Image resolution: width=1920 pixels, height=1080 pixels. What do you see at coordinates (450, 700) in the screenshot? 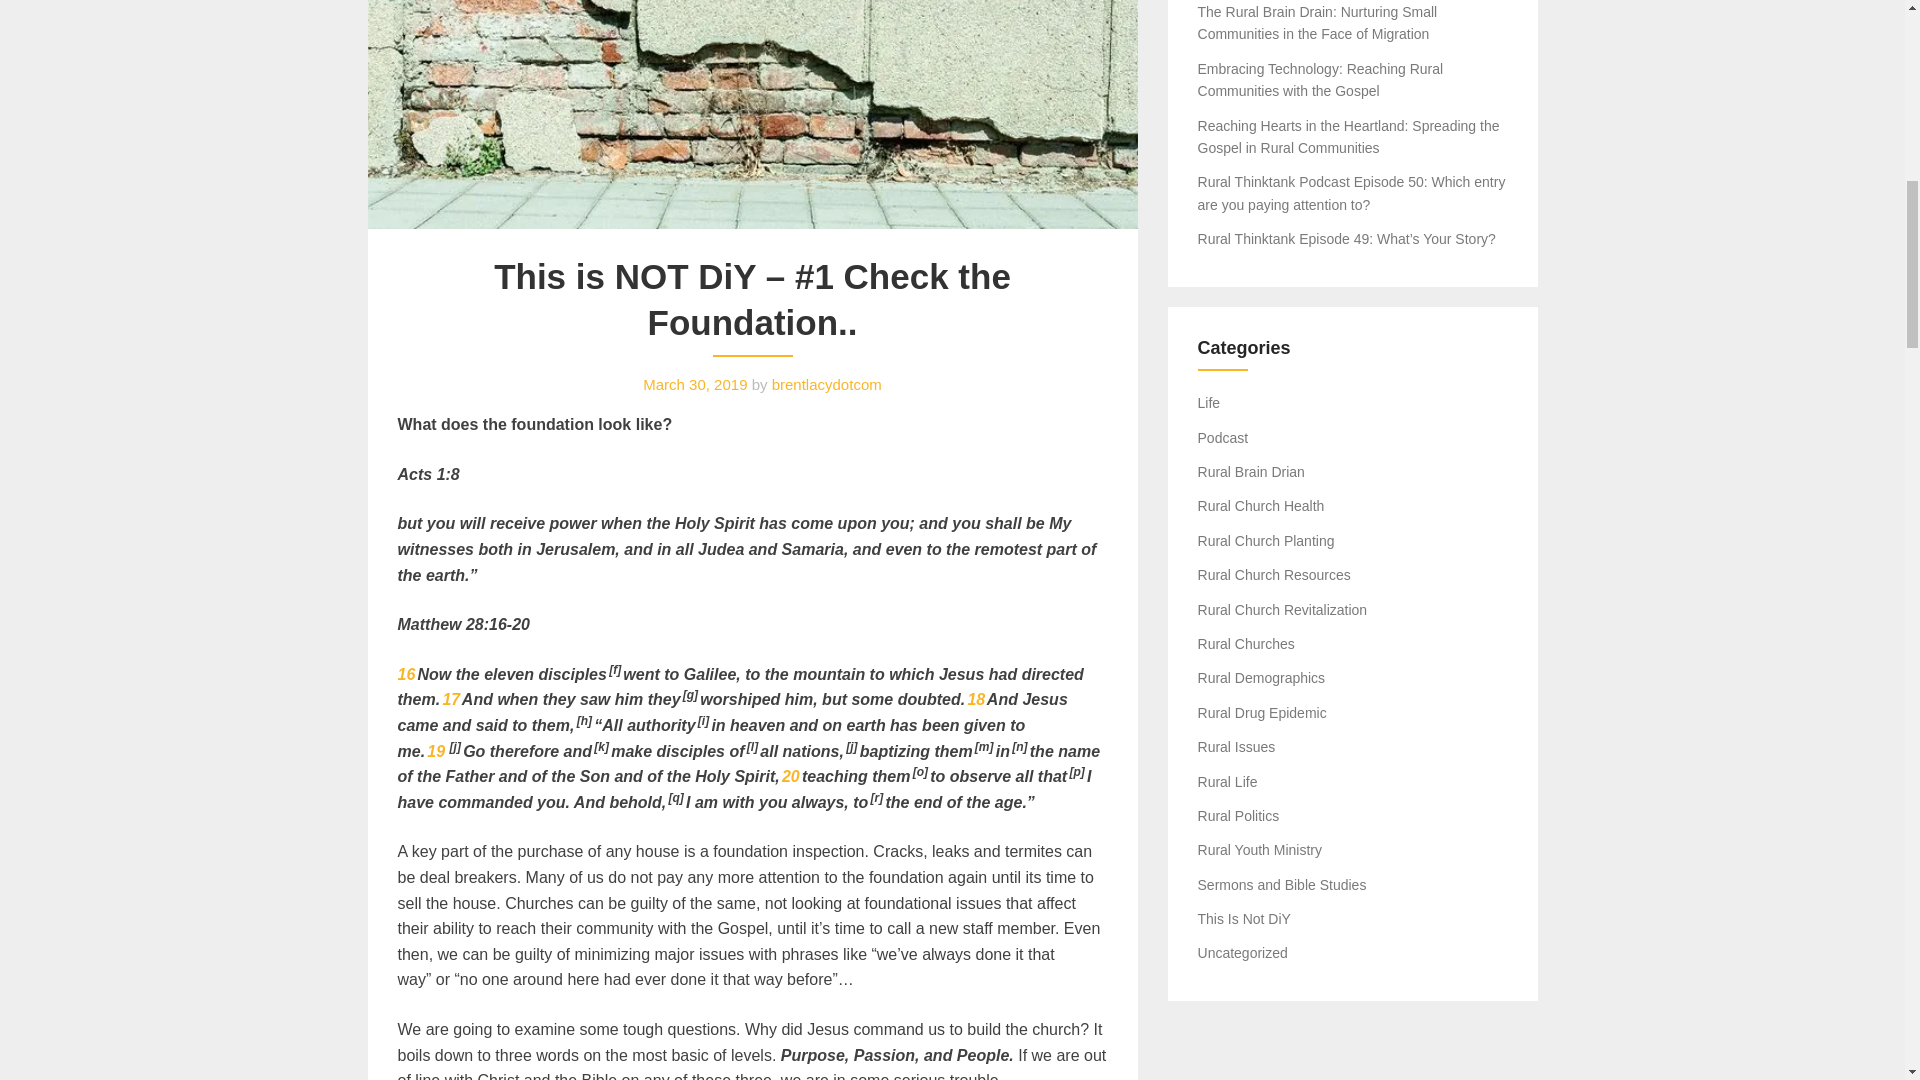
I see `17` at bounding box center [450, 700].